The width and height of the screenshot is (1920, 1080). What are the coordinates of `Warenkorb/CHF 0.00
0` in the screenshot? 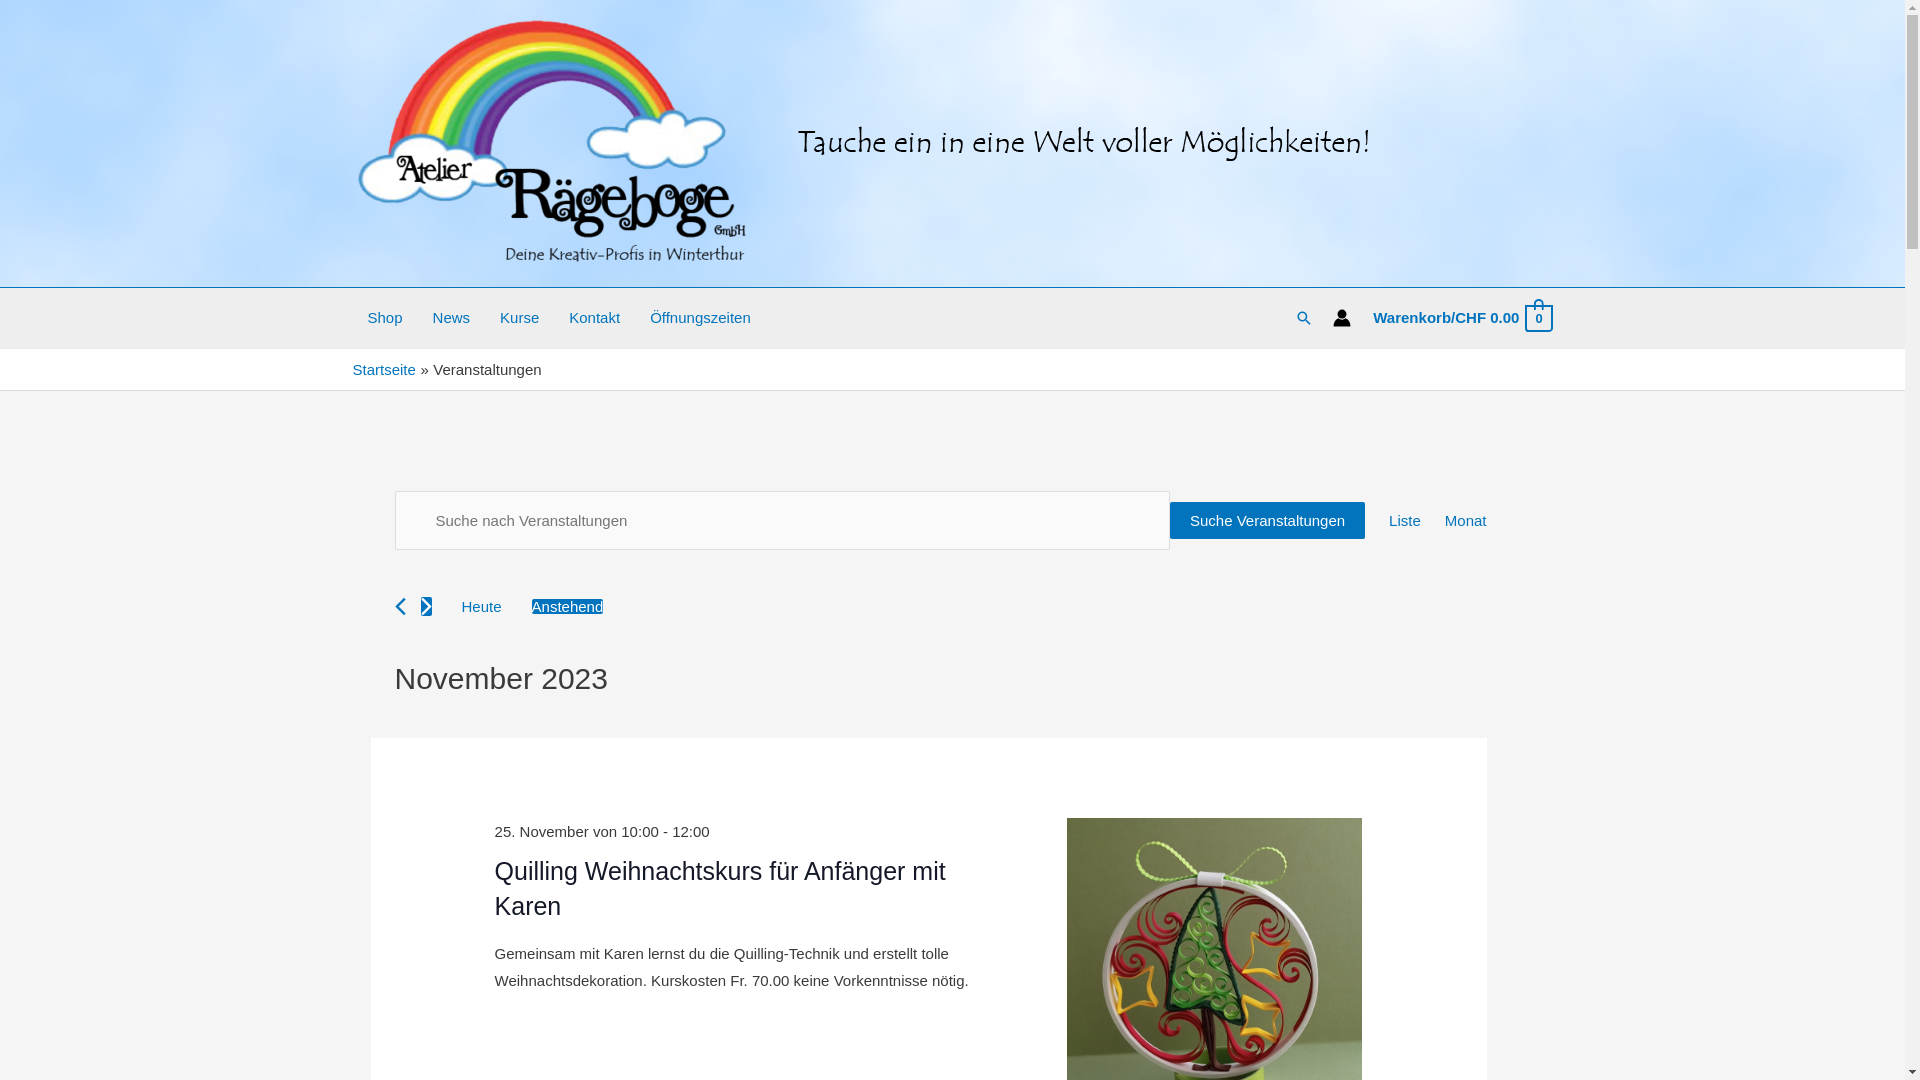 It's located at (1462, 318).